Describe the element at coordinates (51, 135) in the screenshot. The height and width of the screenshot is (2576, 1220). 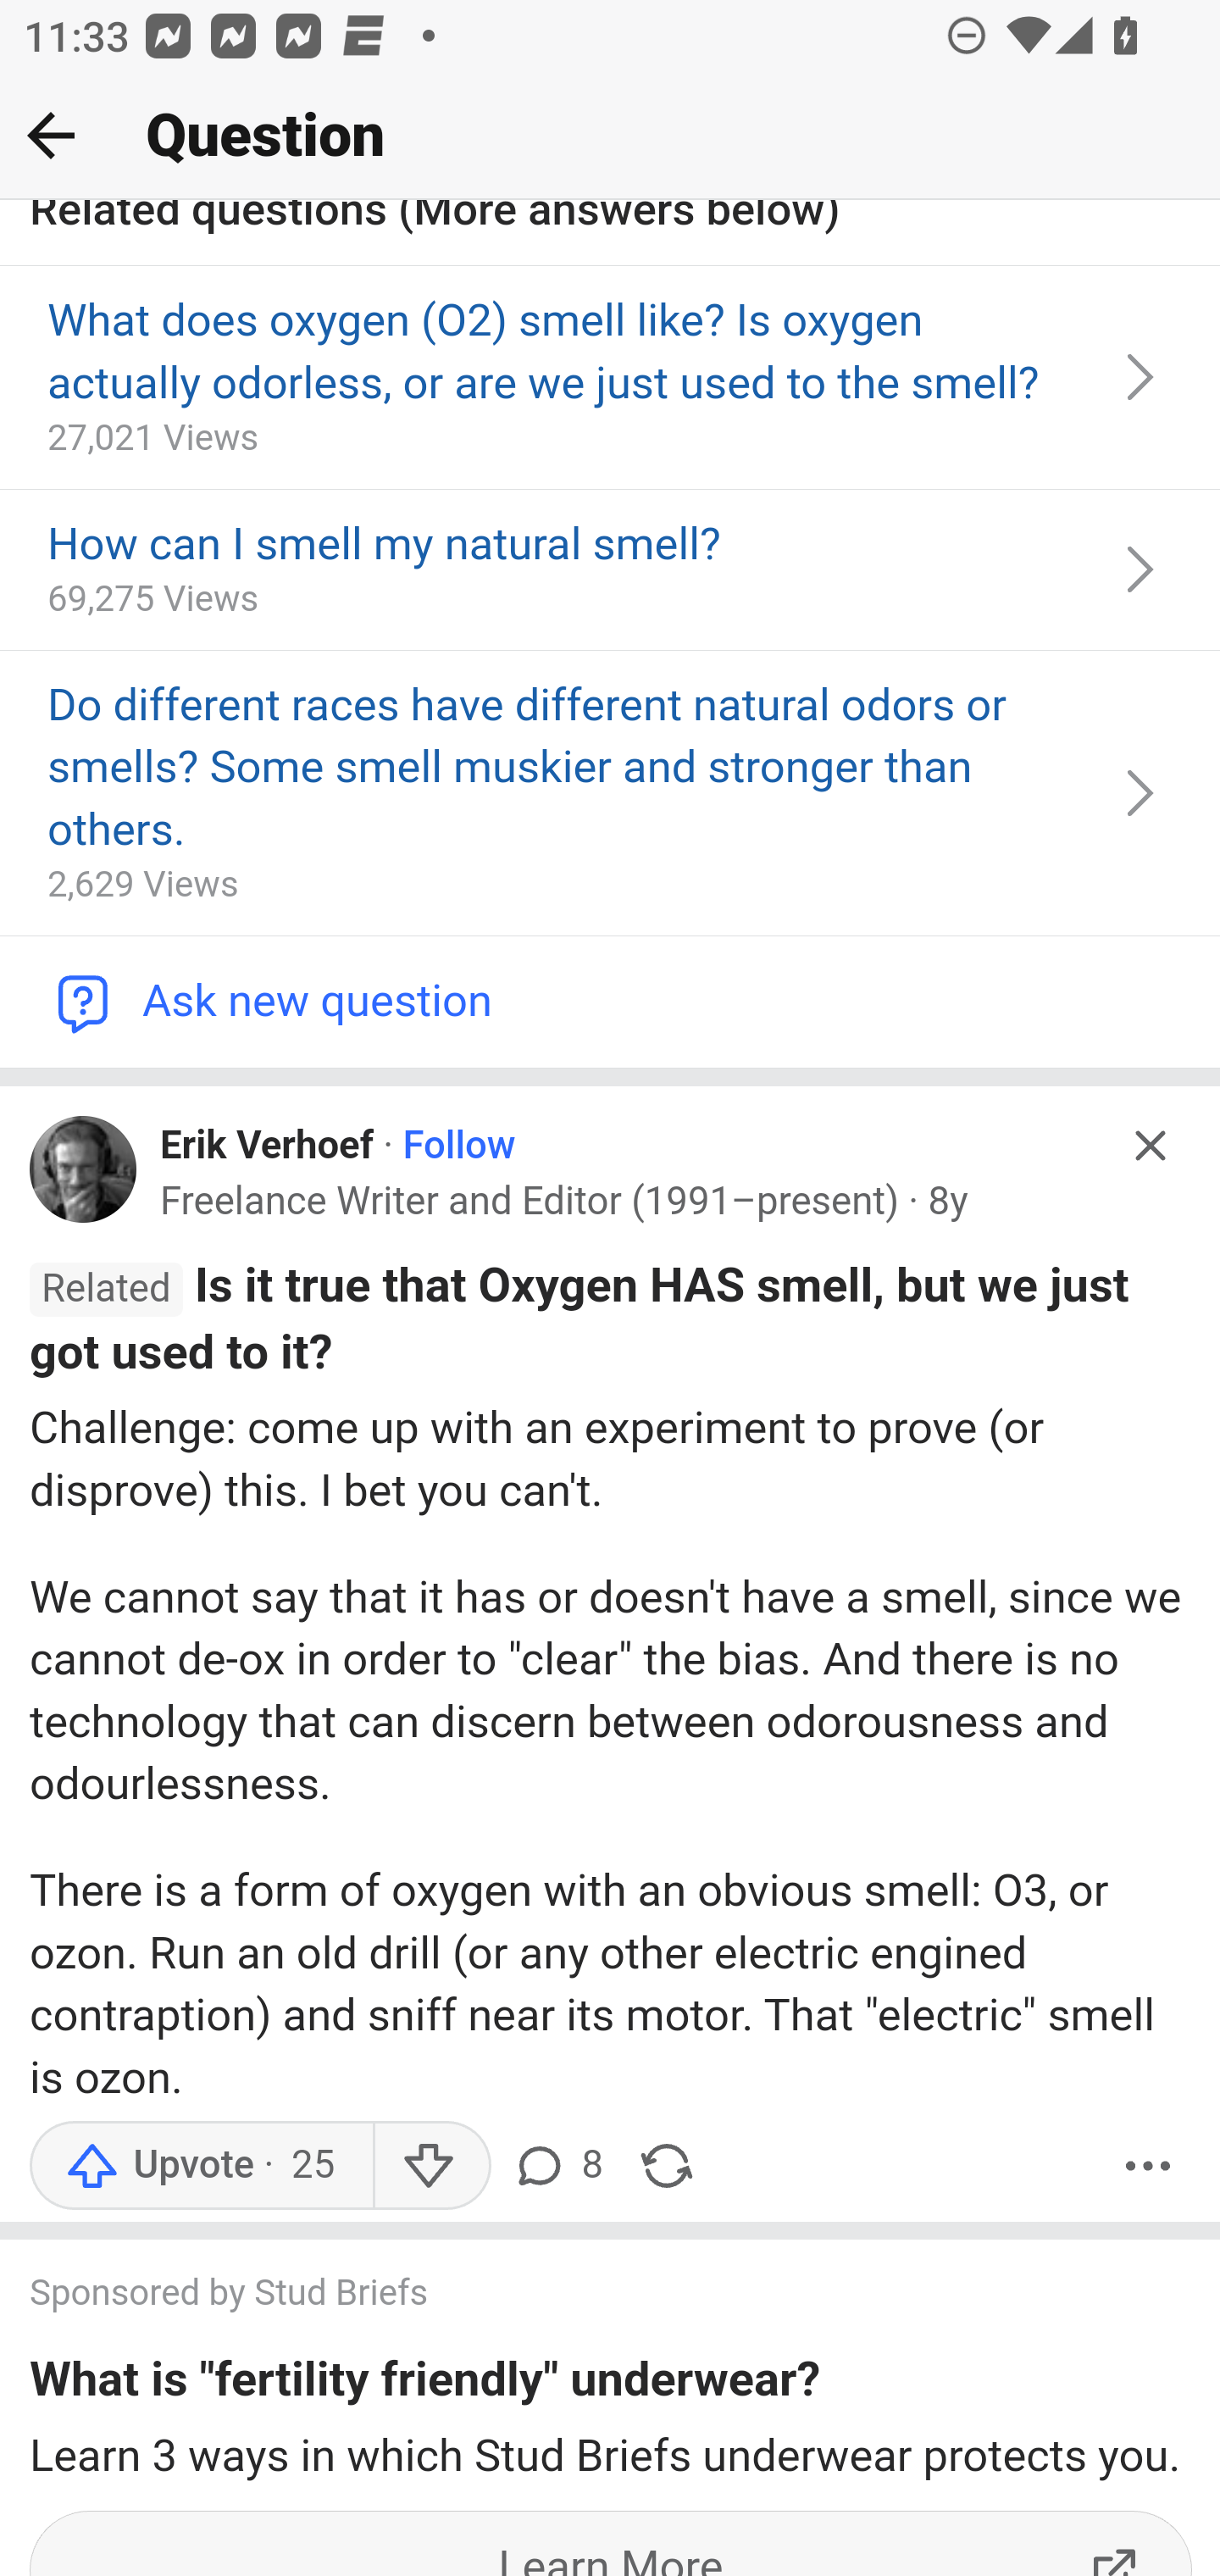
I see `Back` at that location.